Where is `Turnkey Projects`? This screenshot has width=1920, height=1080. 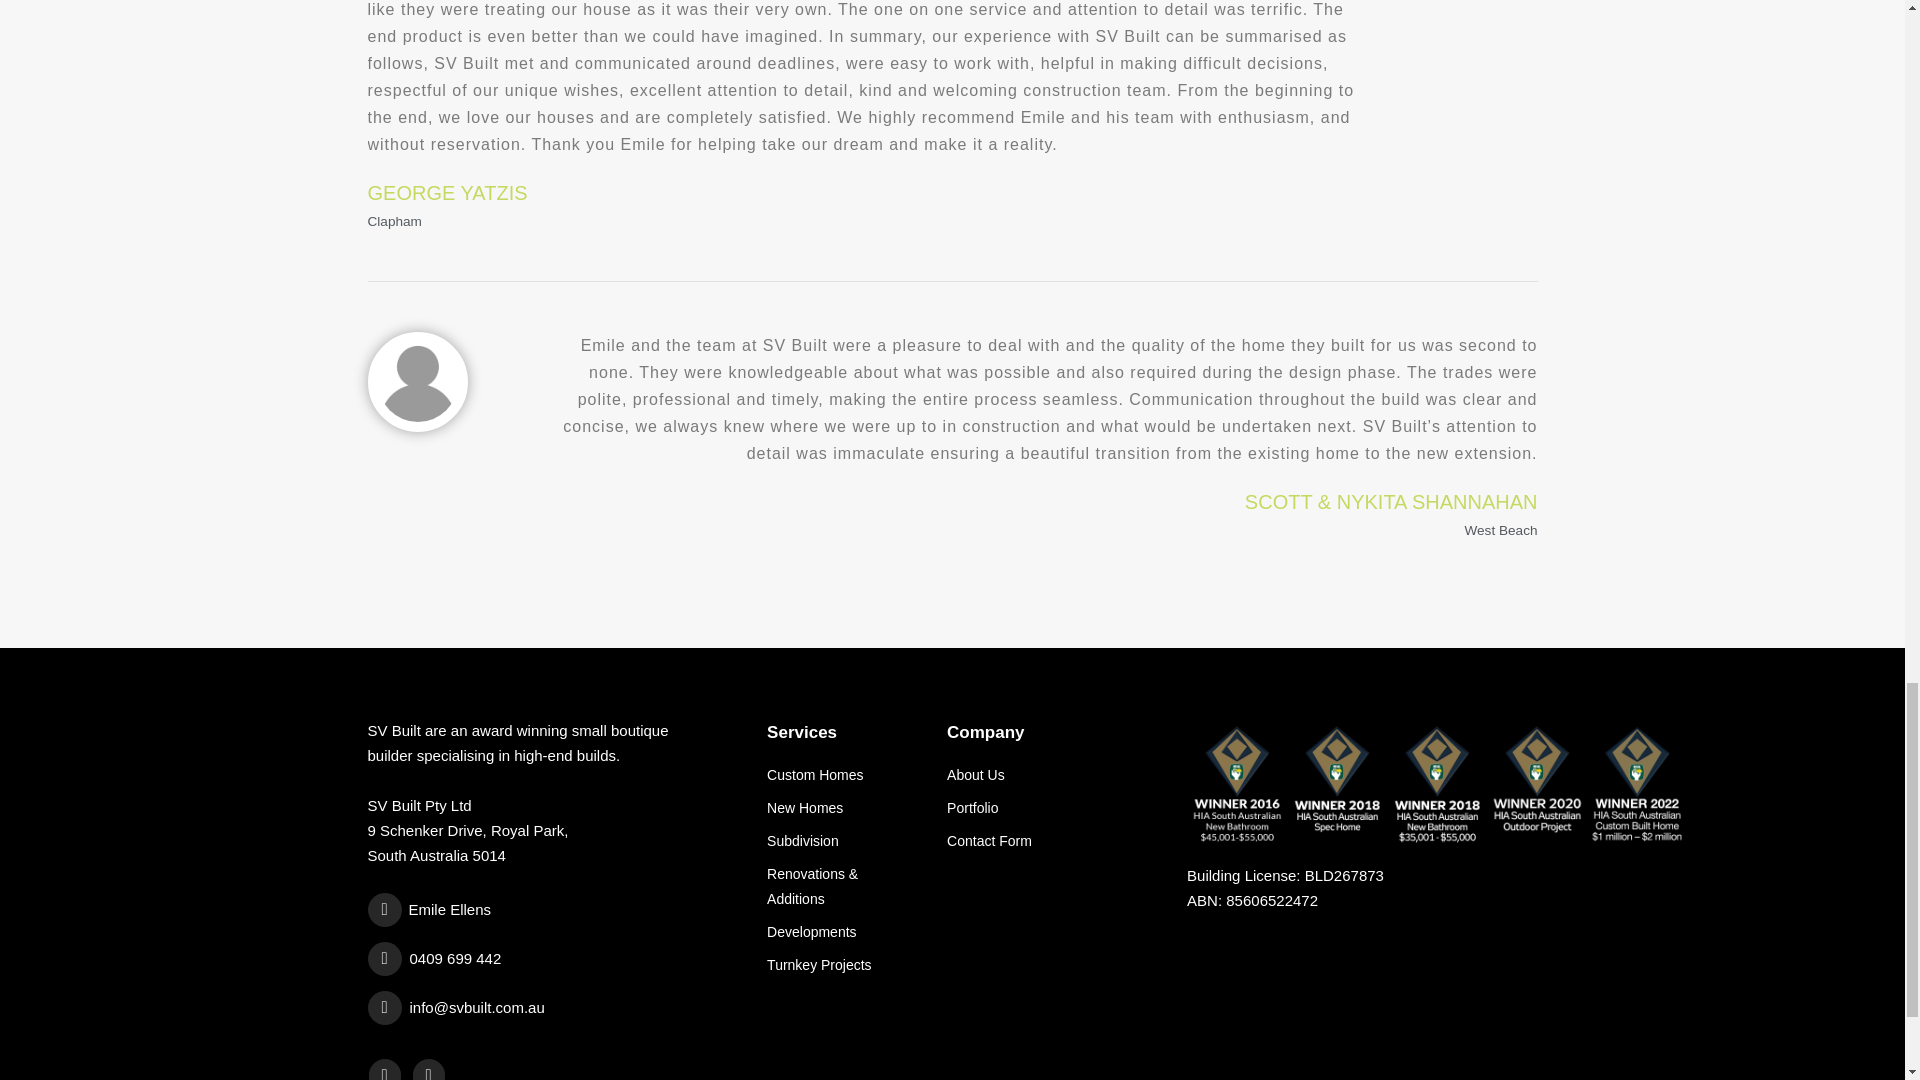 Turnkey Projects is located at coordinates (842, 965).